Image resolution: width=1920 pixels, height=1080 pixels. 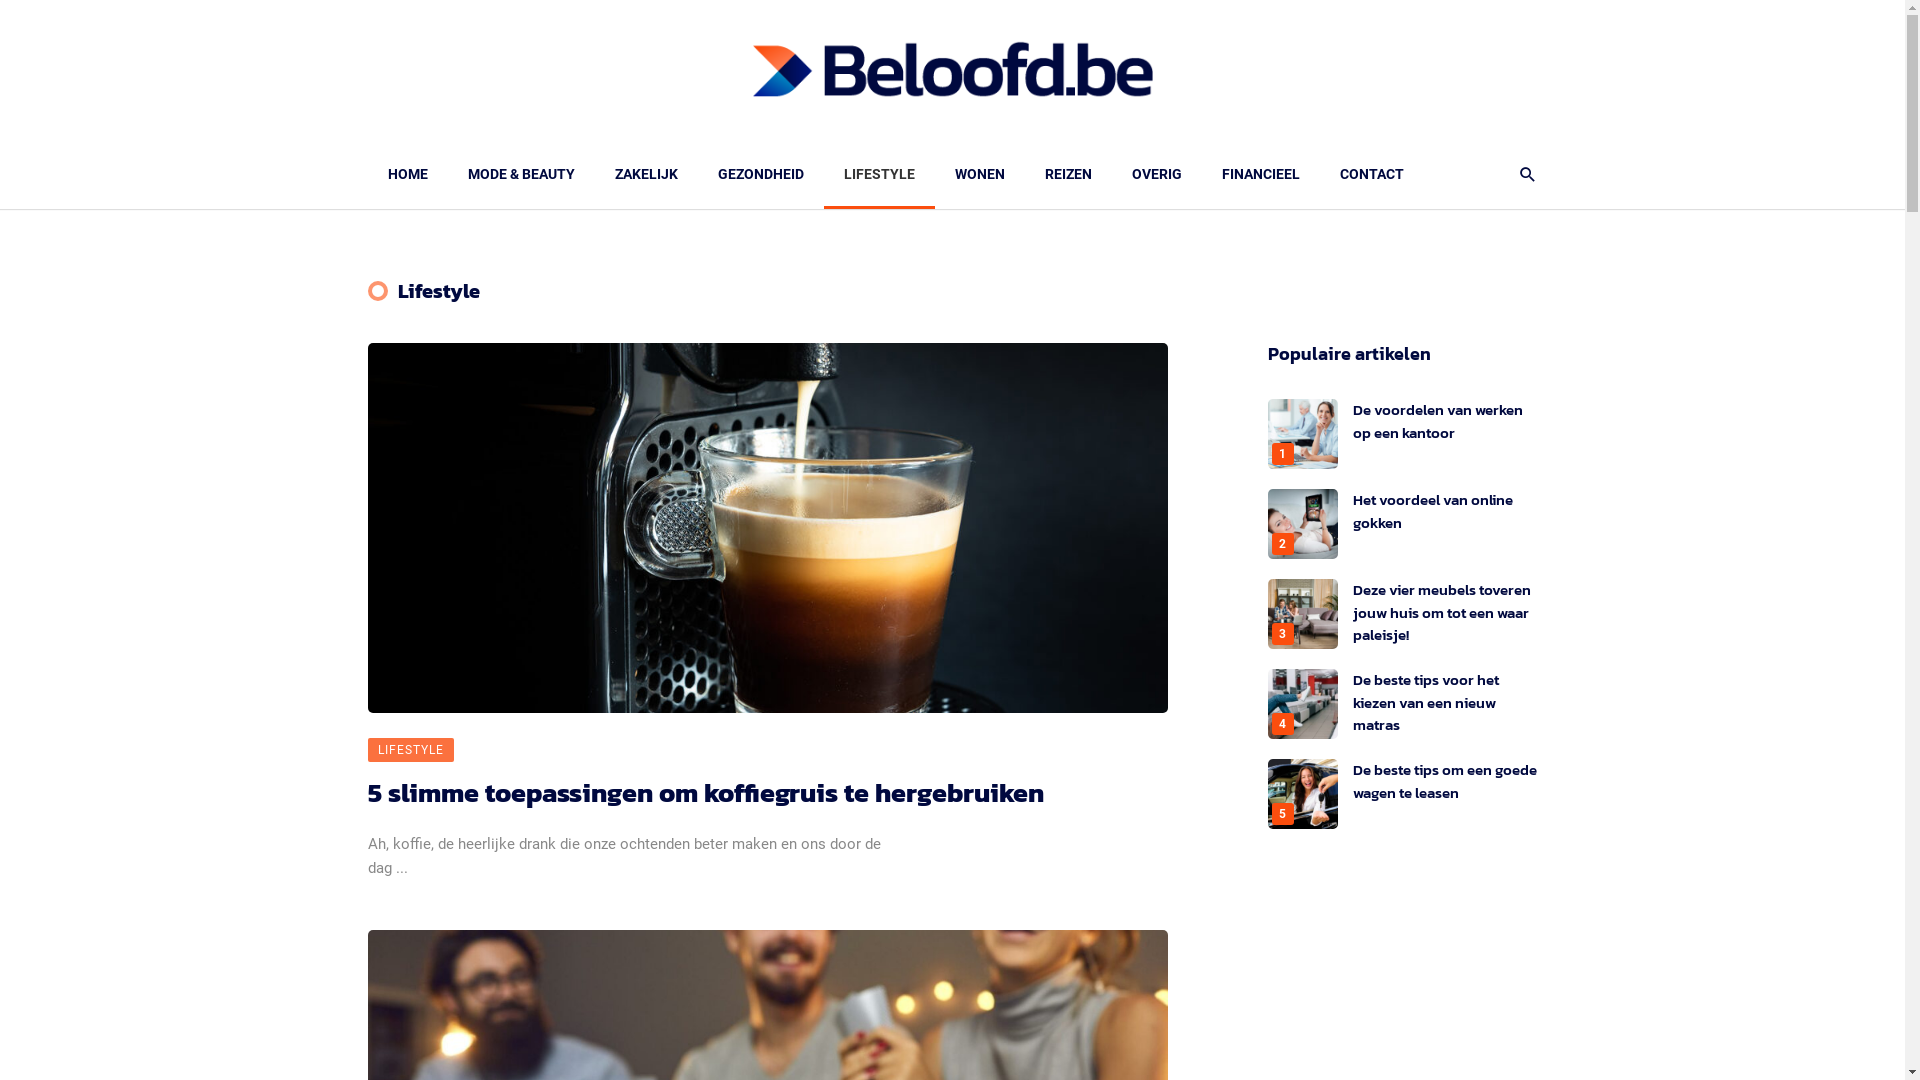 I want to click on De voordelen van werken op een kantoor, so click(x=1437, y=421).